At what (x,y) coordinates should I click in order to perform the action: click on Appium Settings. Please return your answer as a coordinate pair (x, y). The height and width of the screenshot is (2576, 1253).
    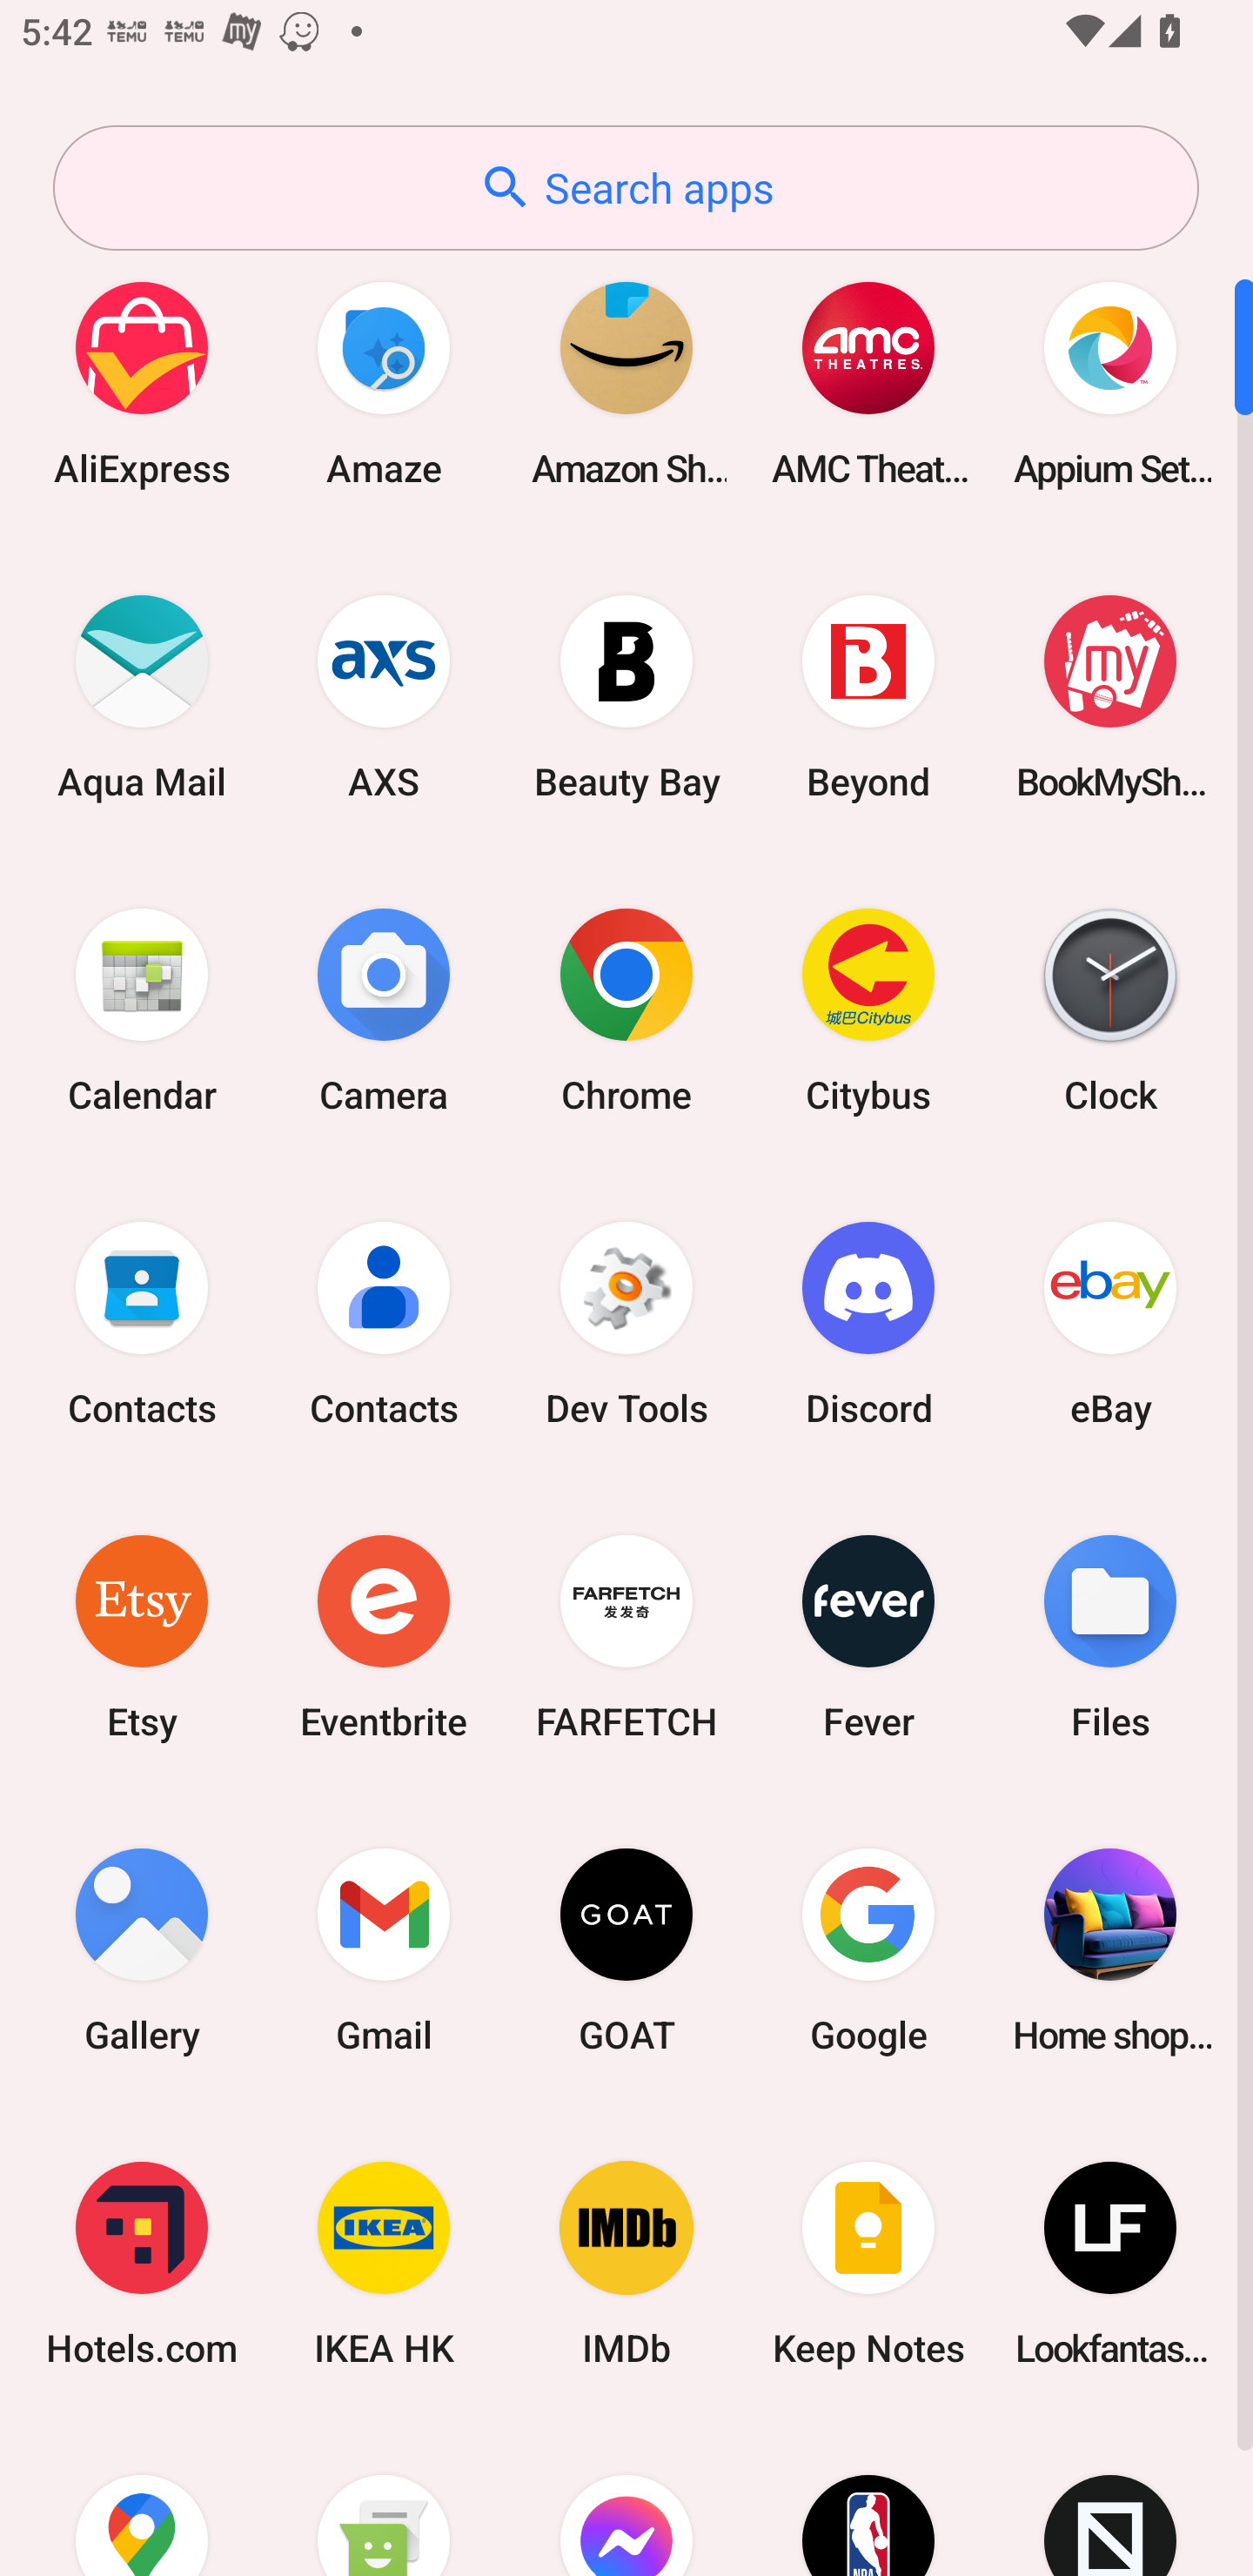
    Looking at the image, I should click on (1110, 383).